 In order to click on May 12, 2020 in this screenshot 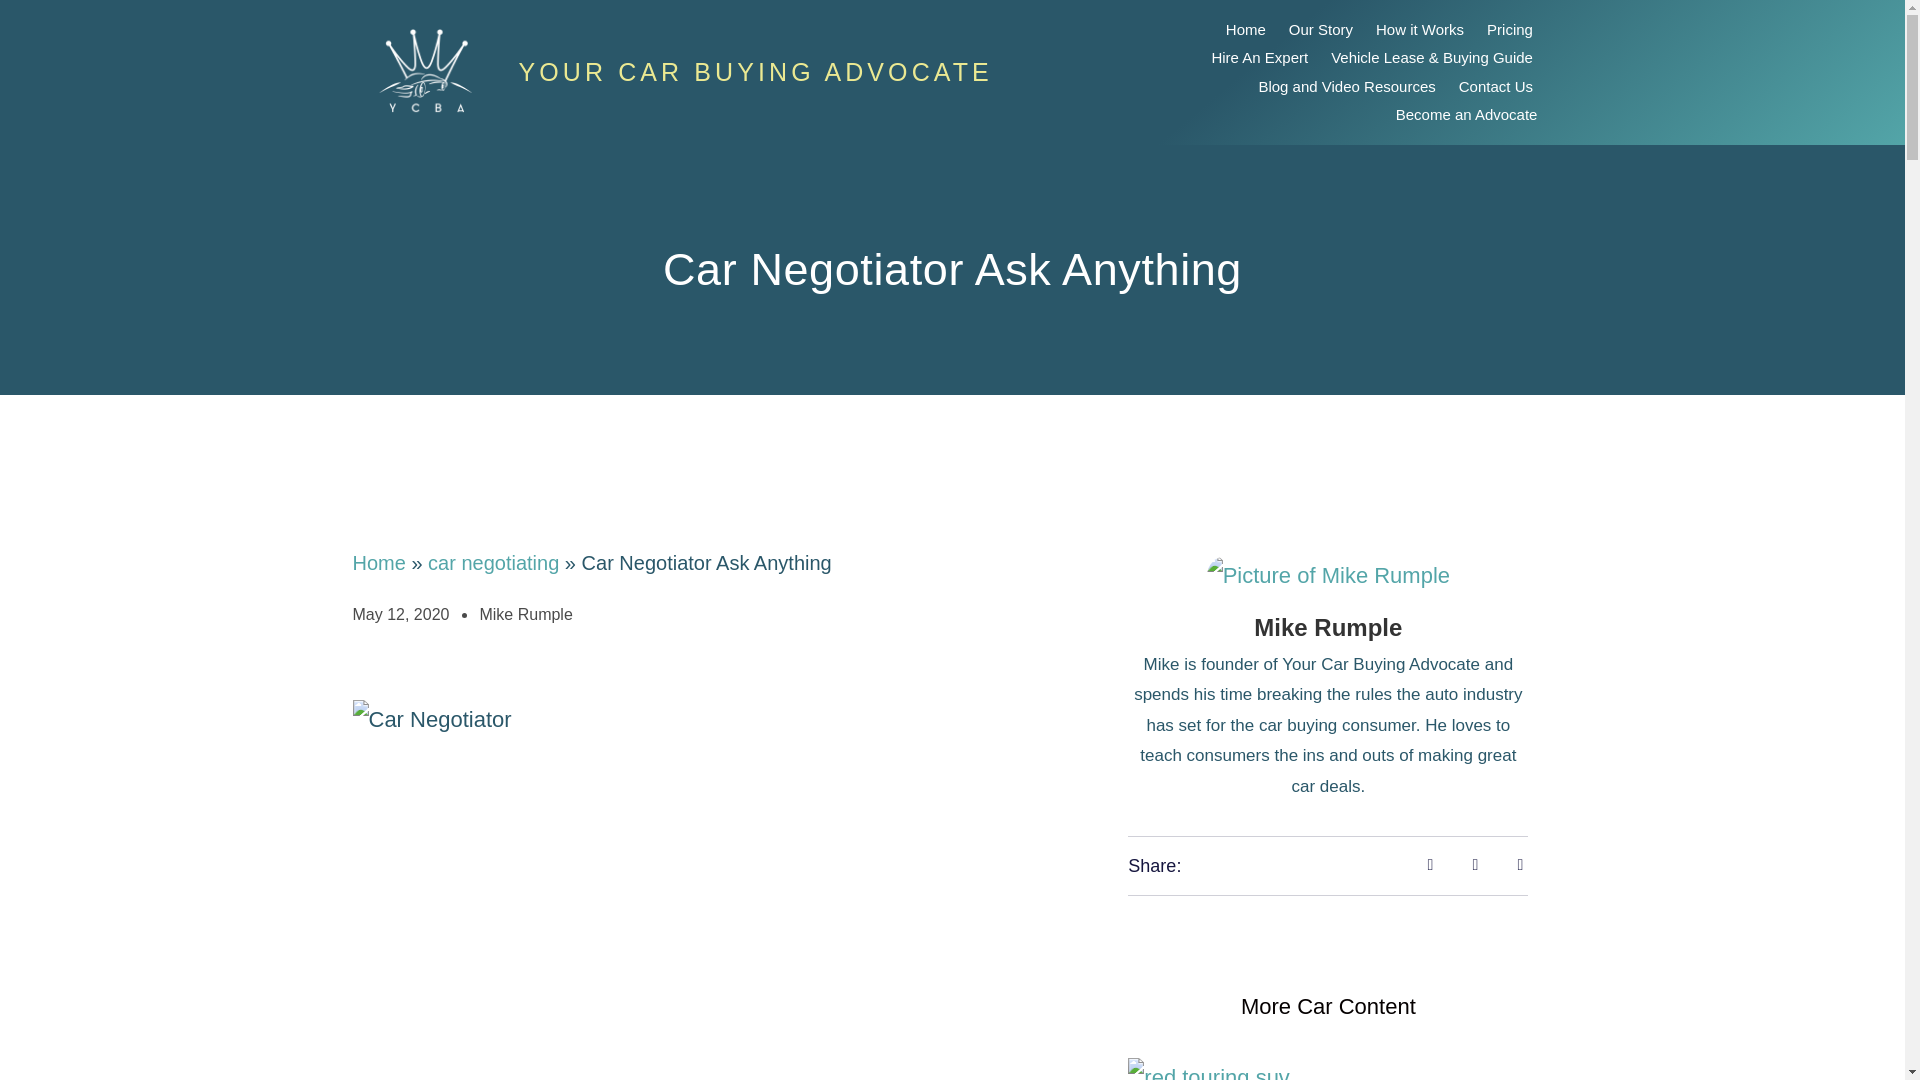, I will do `click(400, 614)`.